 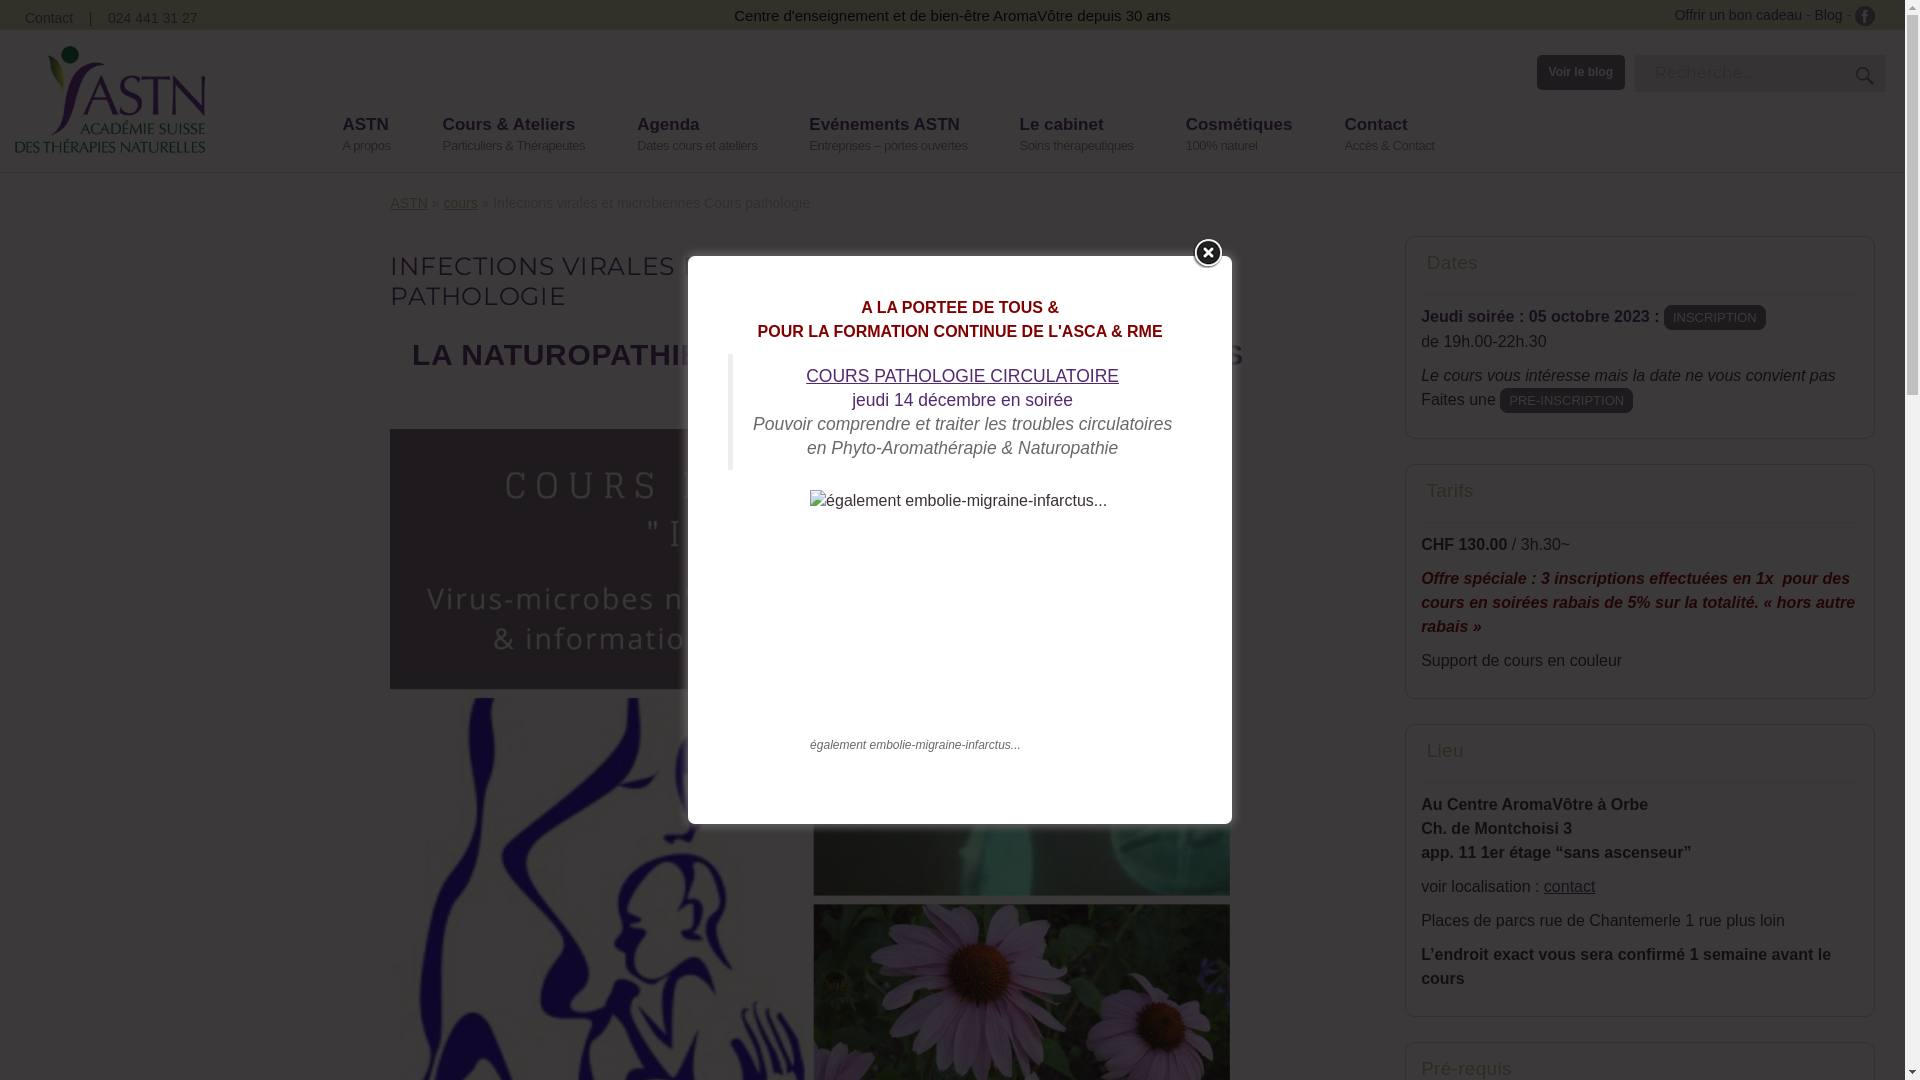 I want to click on INSCRIPTION, so click(x=1715, y=316).